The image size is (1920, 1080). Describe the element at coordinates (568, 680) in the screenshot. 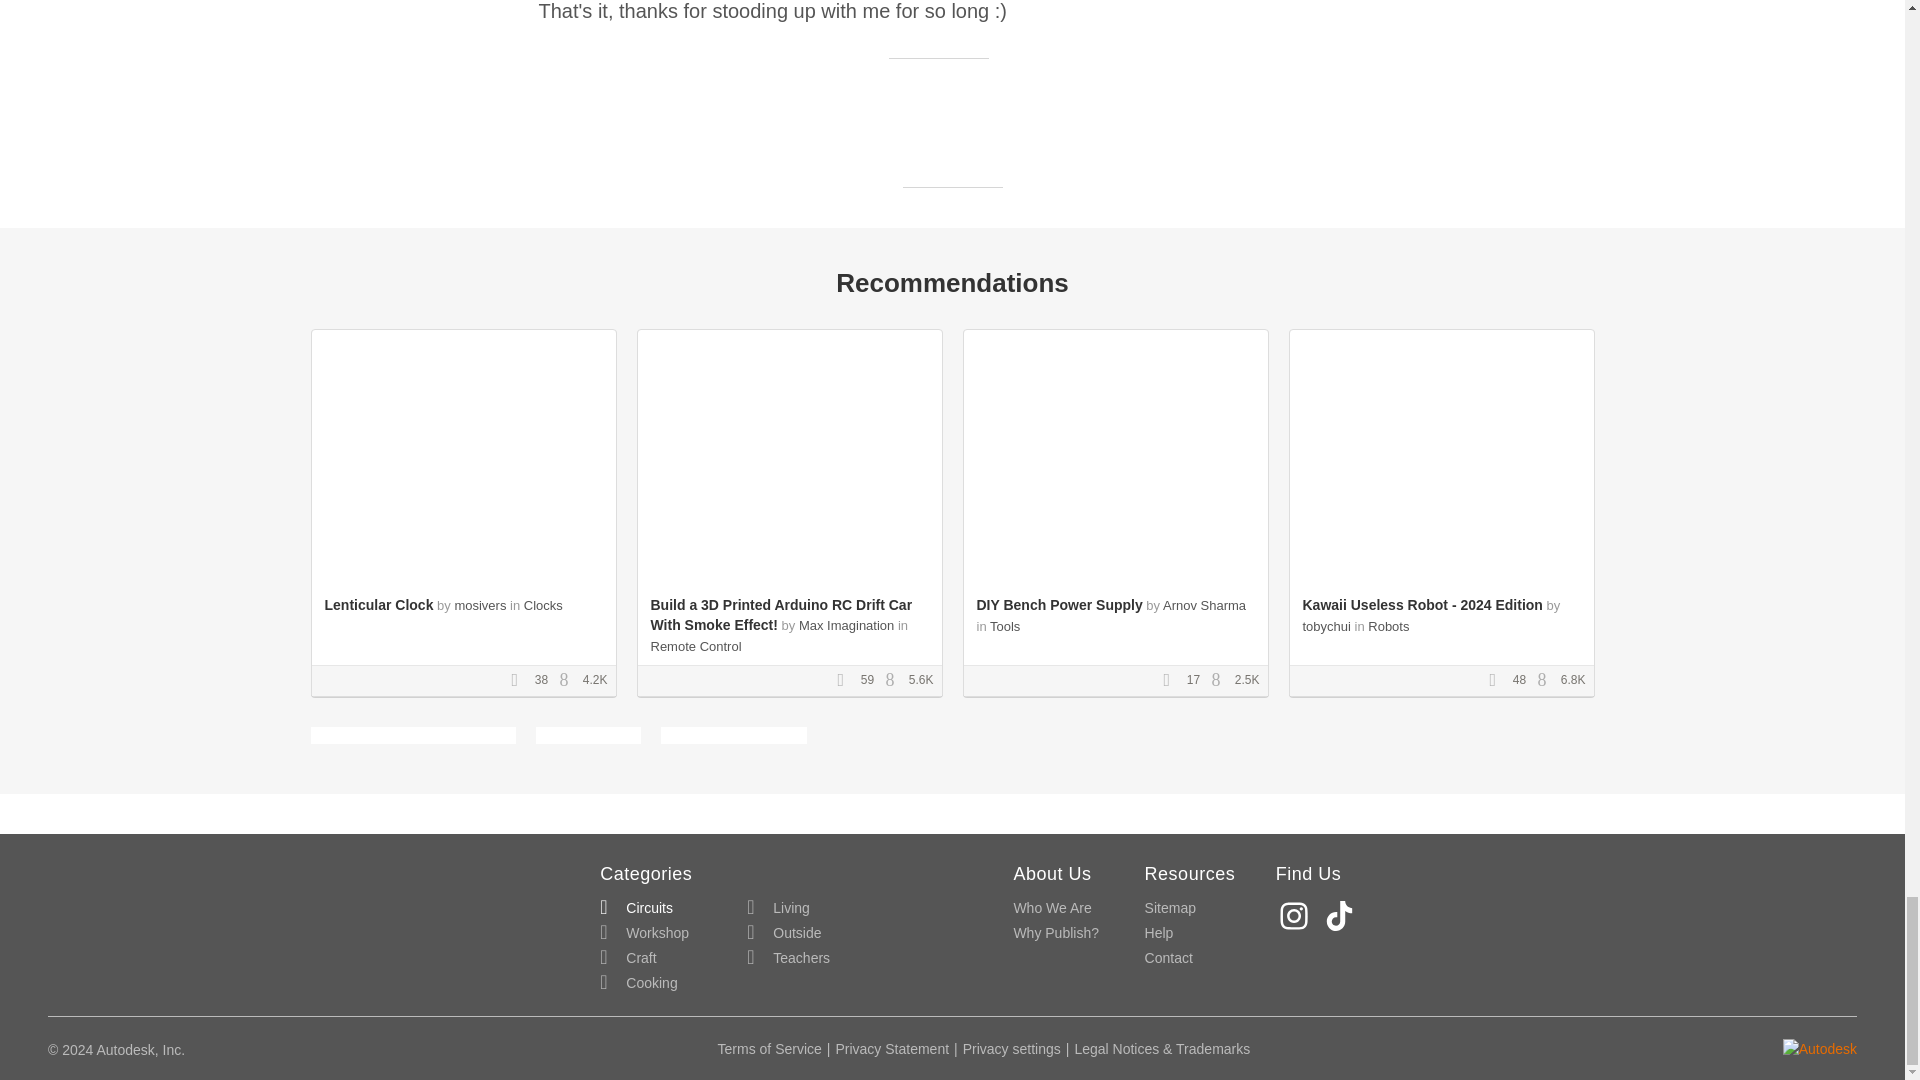

I see `Views Count` at that location.